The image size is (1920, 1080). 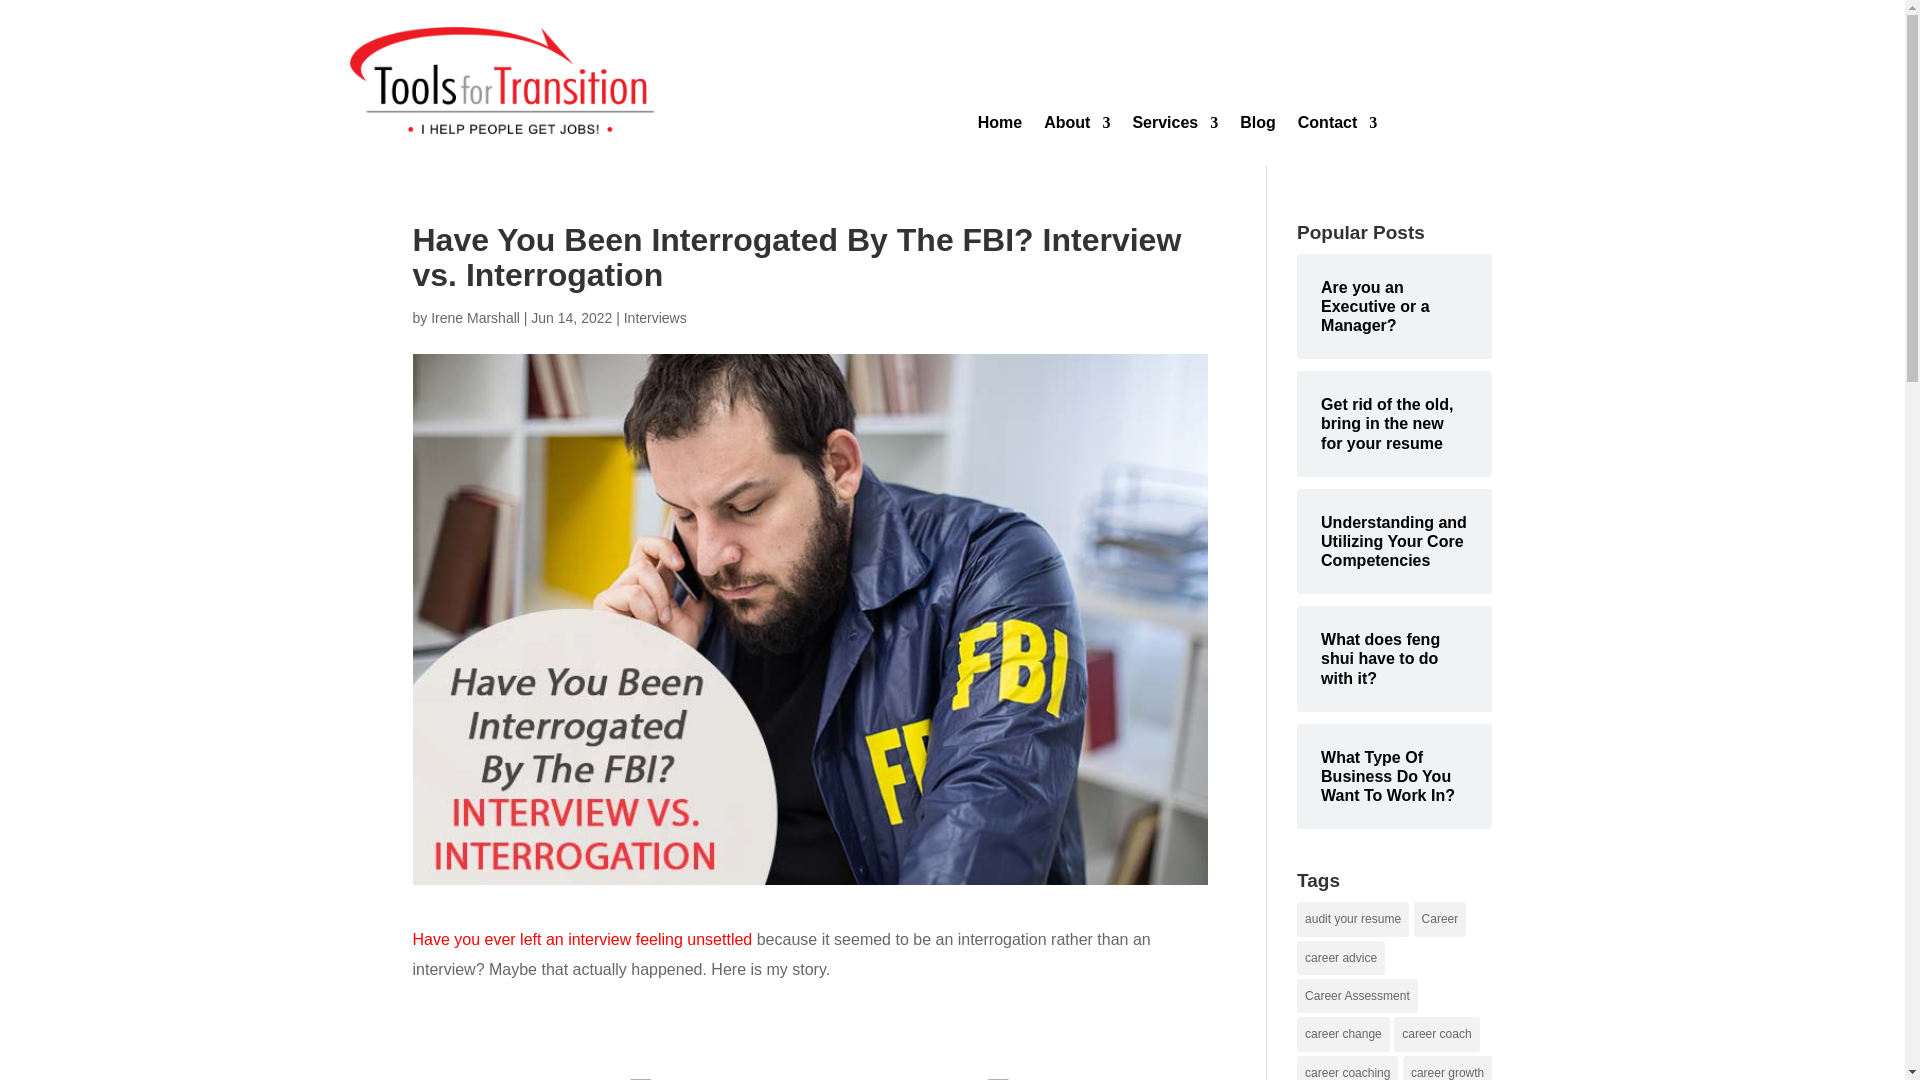 I want to click on Posts by Irene Marshall, so click(x=475, y=318).